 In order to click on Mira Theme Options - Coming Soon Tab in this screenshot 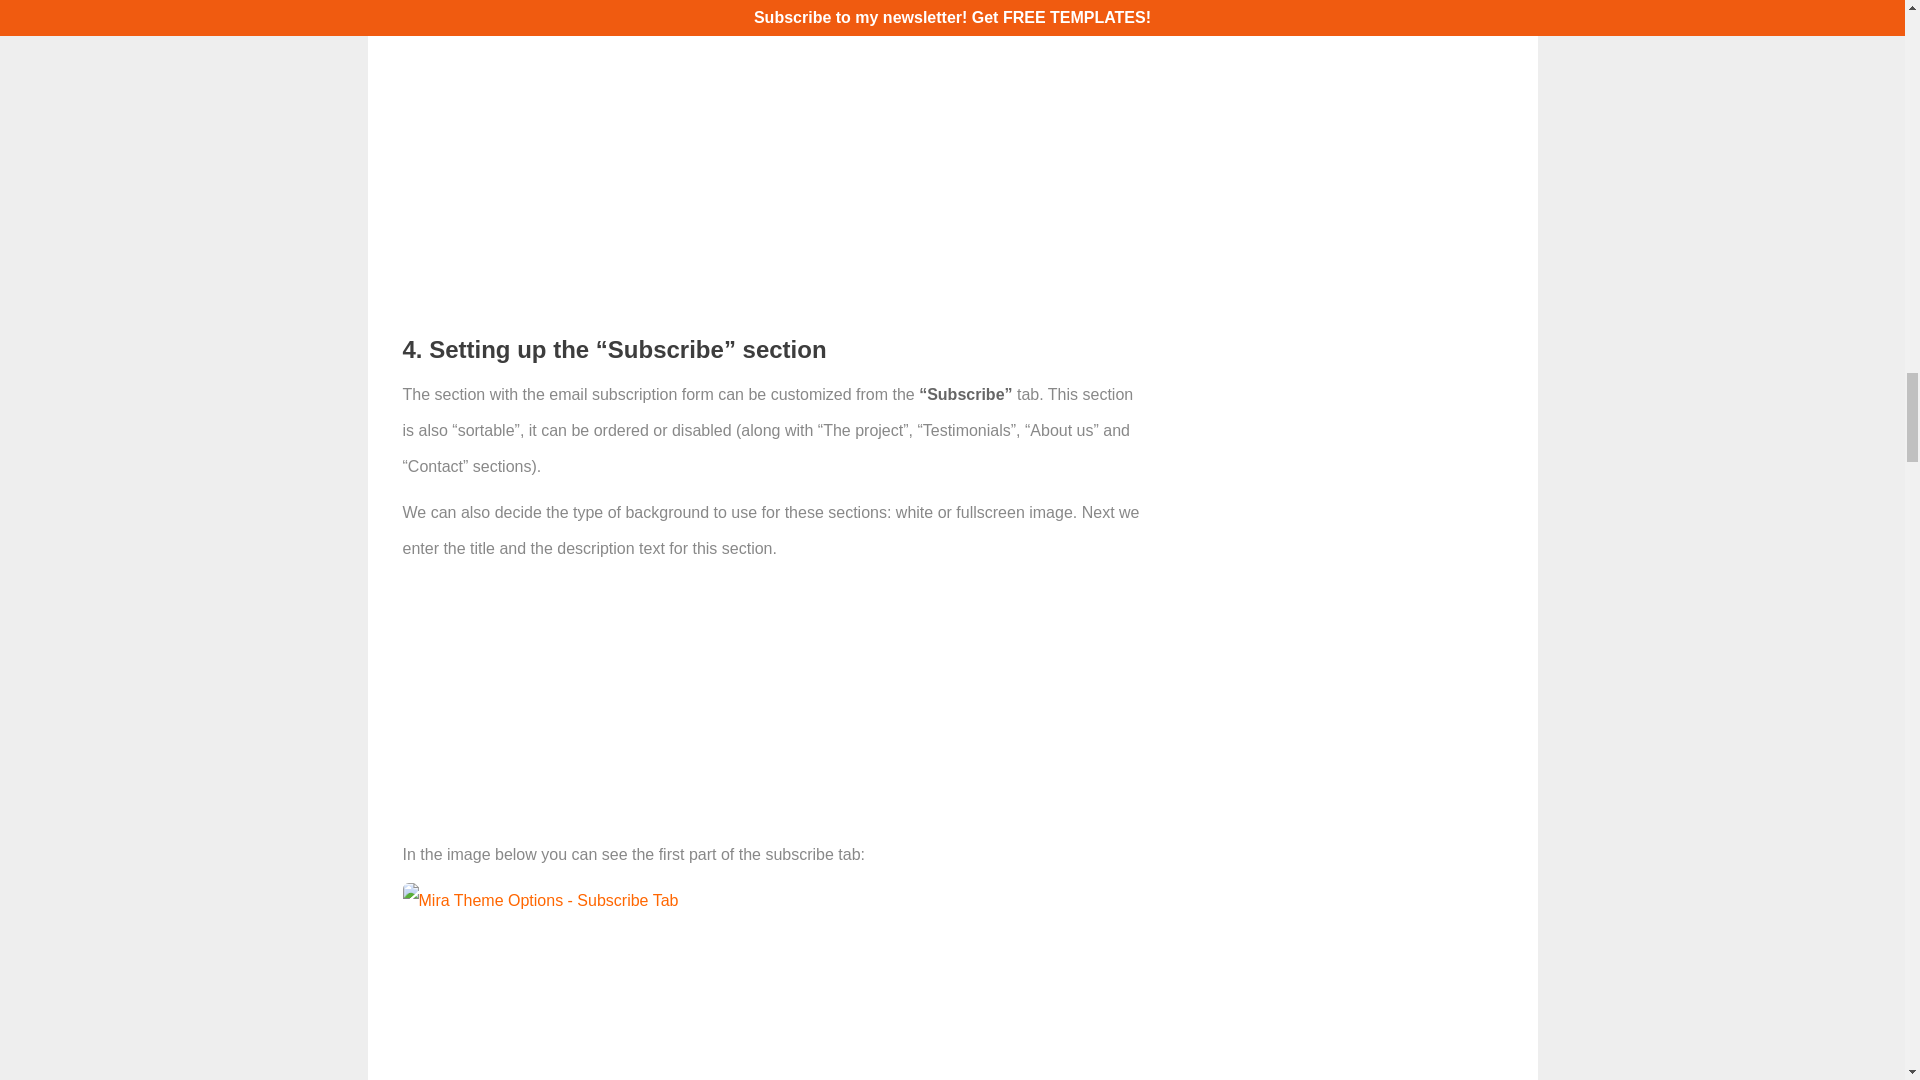, I will do `click(552, 24)`.